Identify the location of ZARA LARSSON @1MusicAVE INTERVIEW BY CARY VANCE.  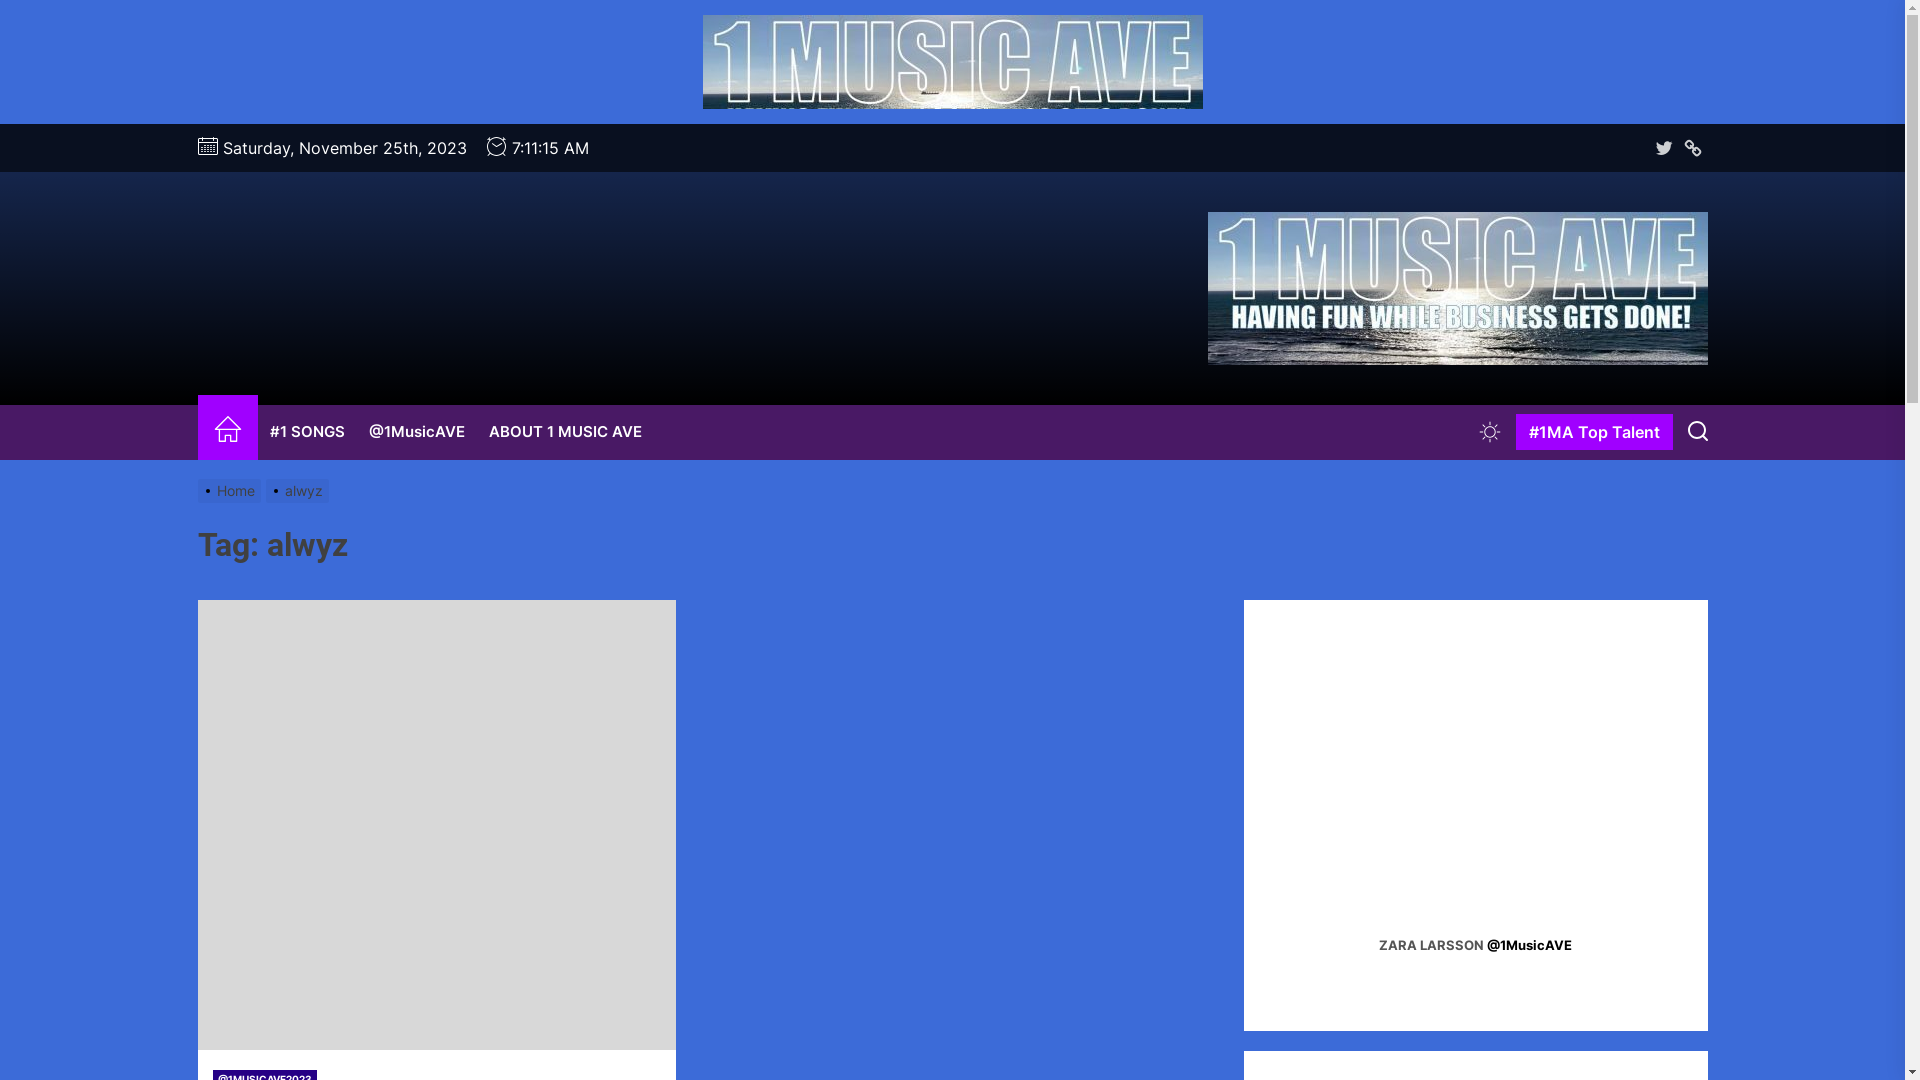
(1476, 796).